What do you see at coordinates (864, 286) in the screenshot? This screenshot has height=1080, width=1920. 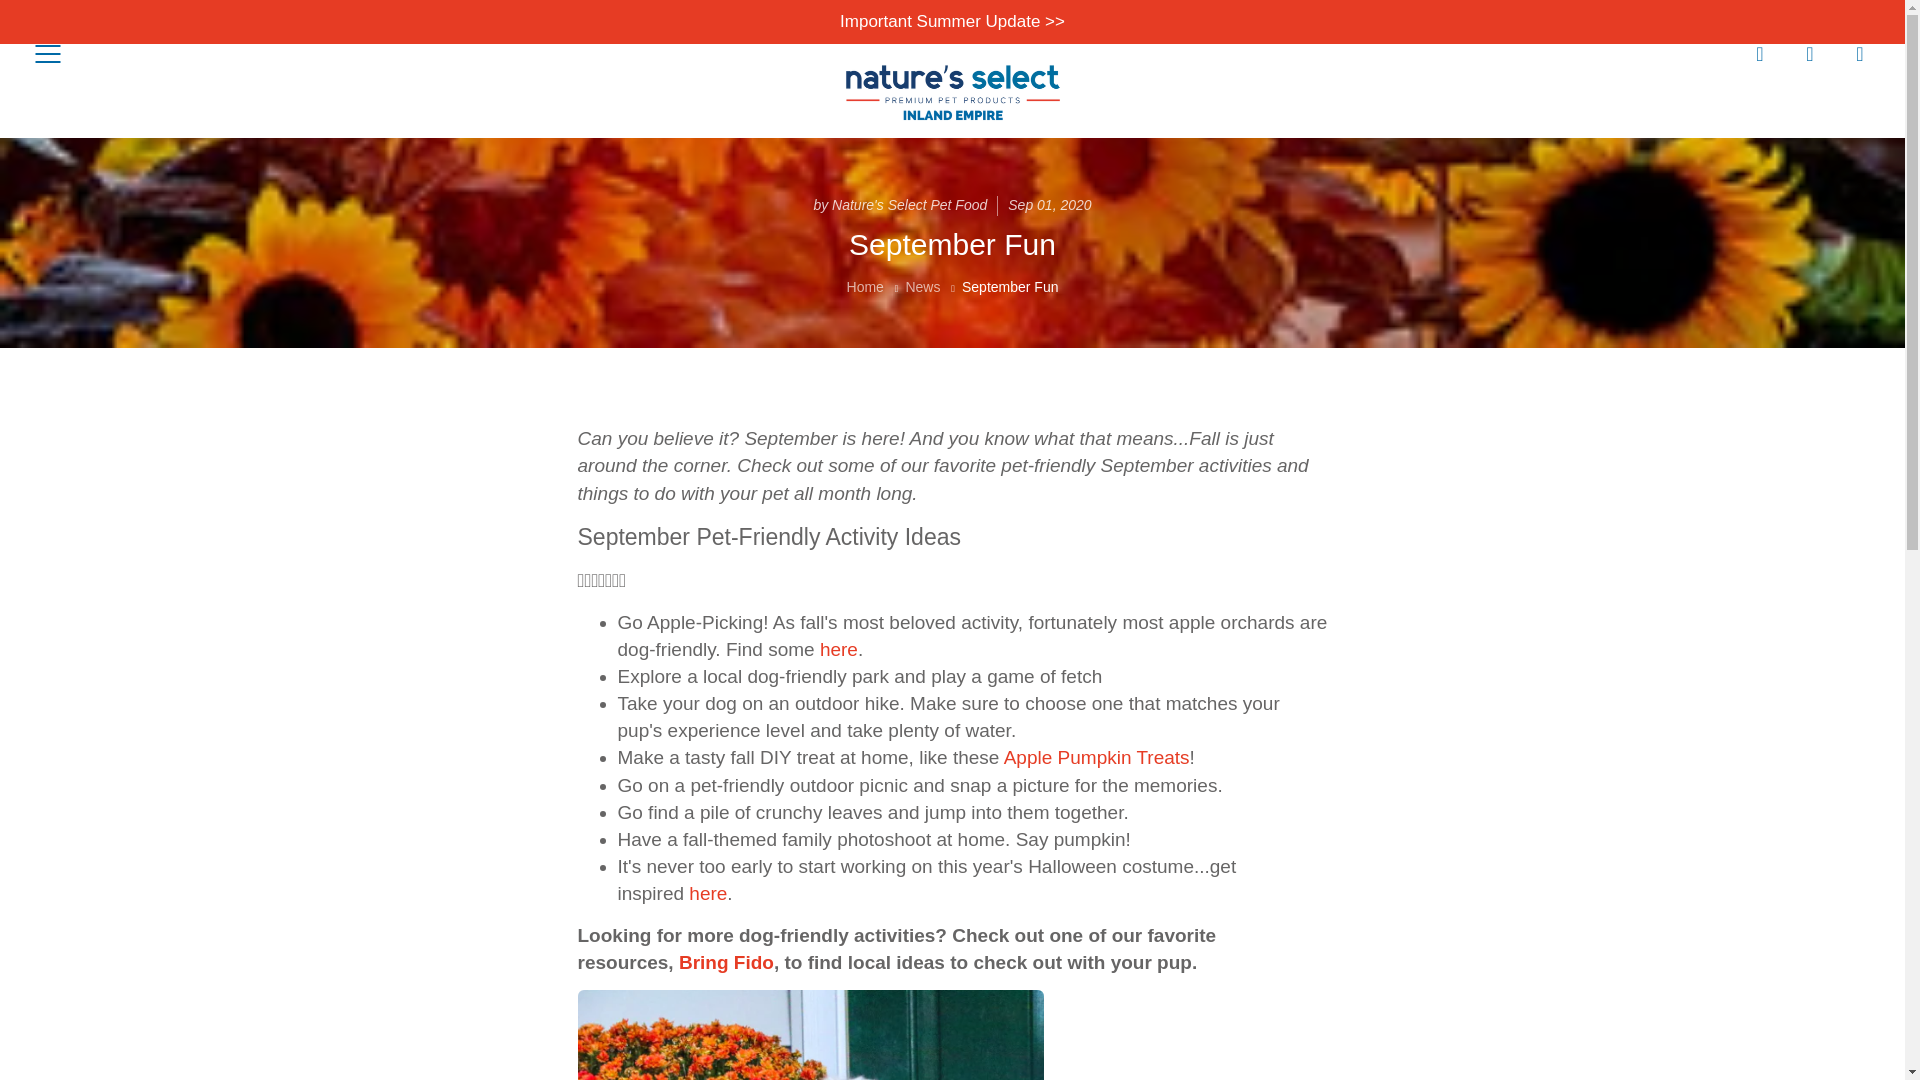 I see `Home` at bounding box center [864, 286].